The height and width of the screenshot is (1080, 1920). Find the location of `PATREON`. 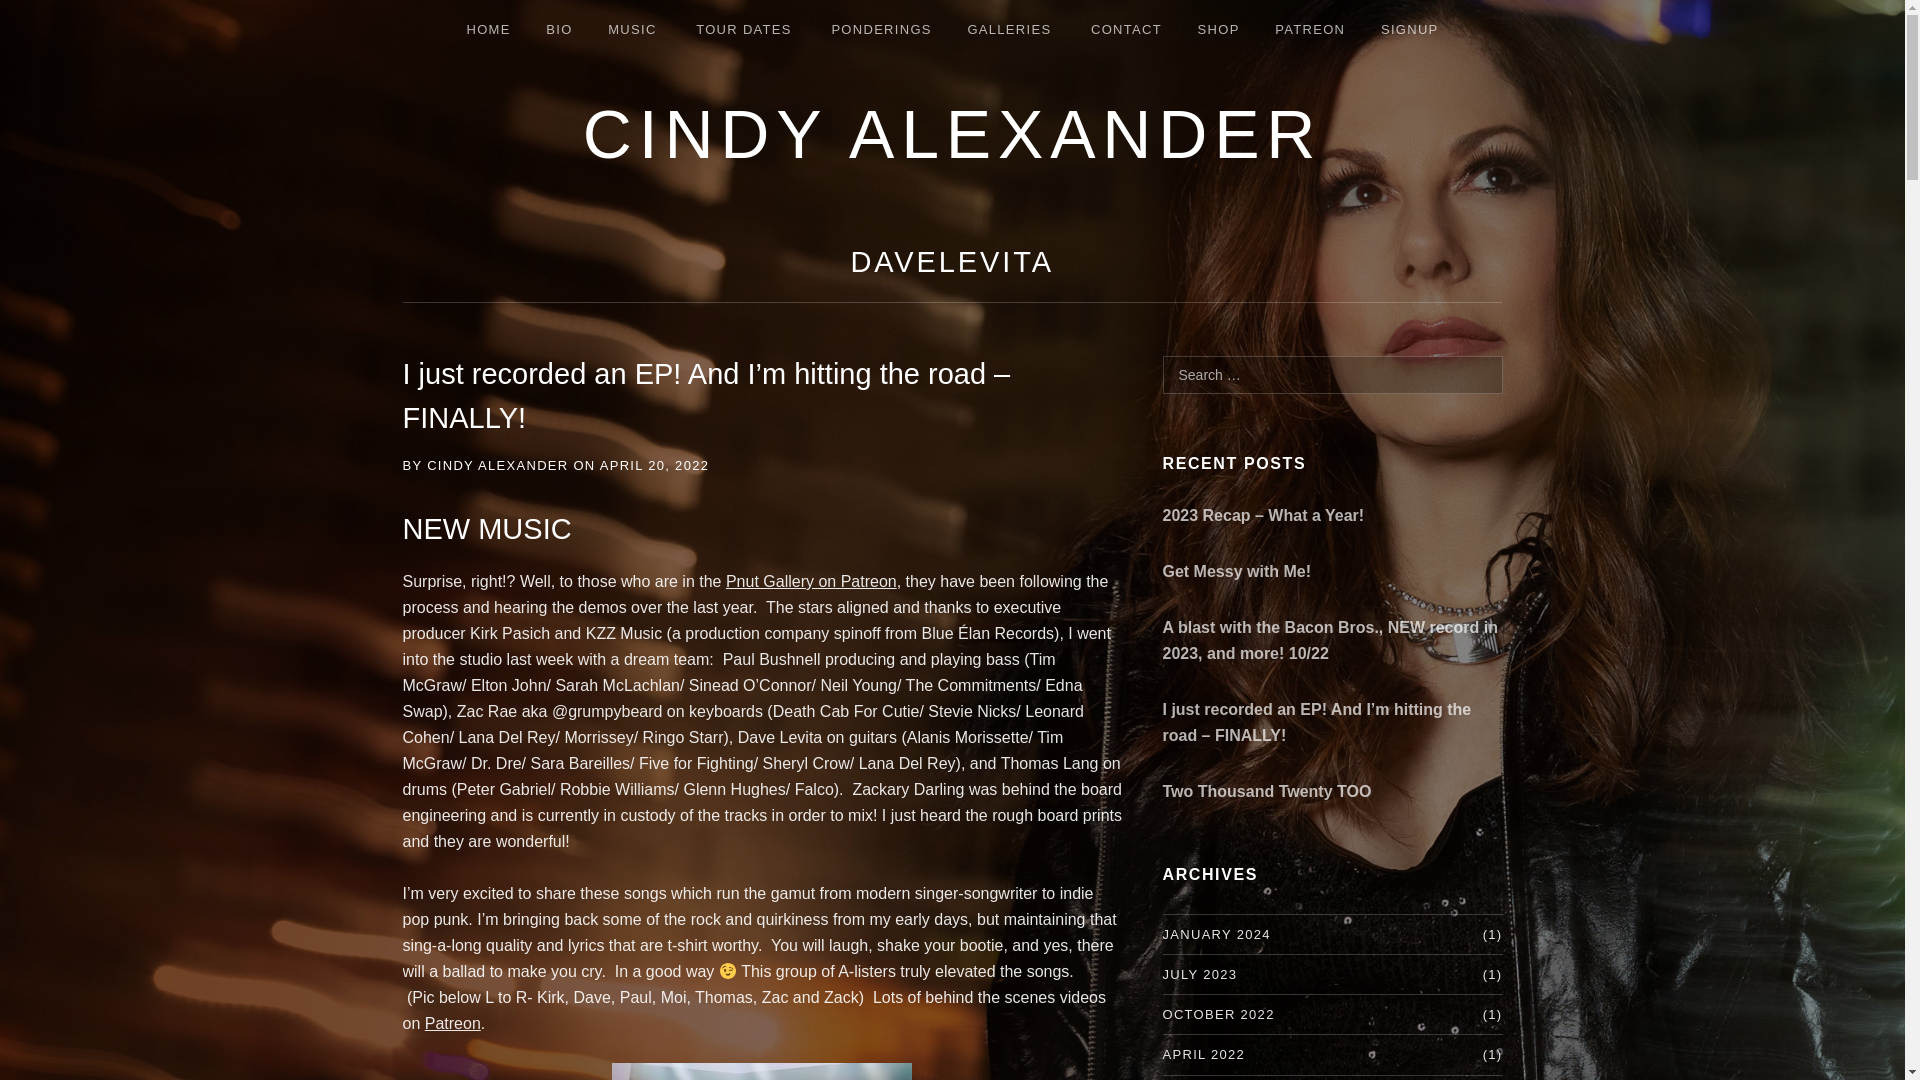

PATREON is located at coordinates (1310, 30).